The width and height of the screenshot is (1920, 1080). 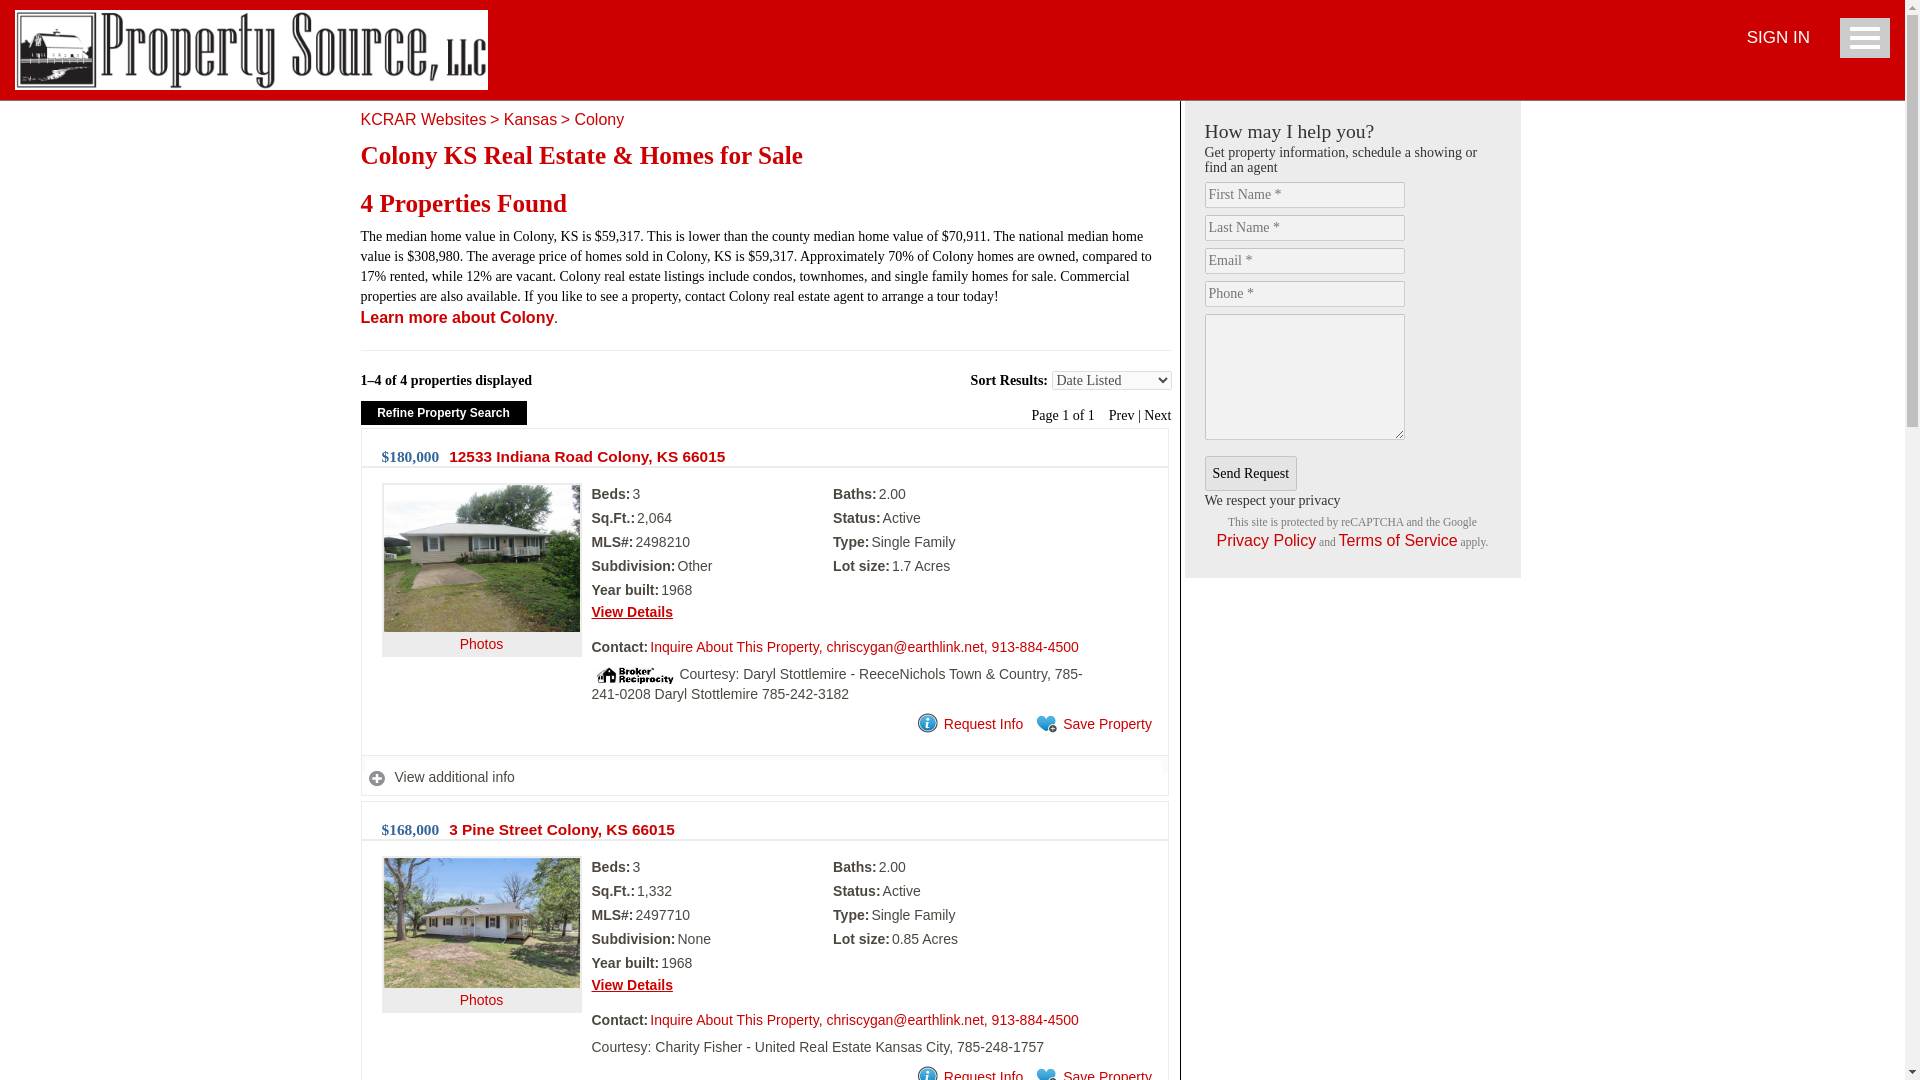 What do you see at coordinates (1092, 724) in the screenshot?
I see `Save Property` at bounding box center [1092, 724].